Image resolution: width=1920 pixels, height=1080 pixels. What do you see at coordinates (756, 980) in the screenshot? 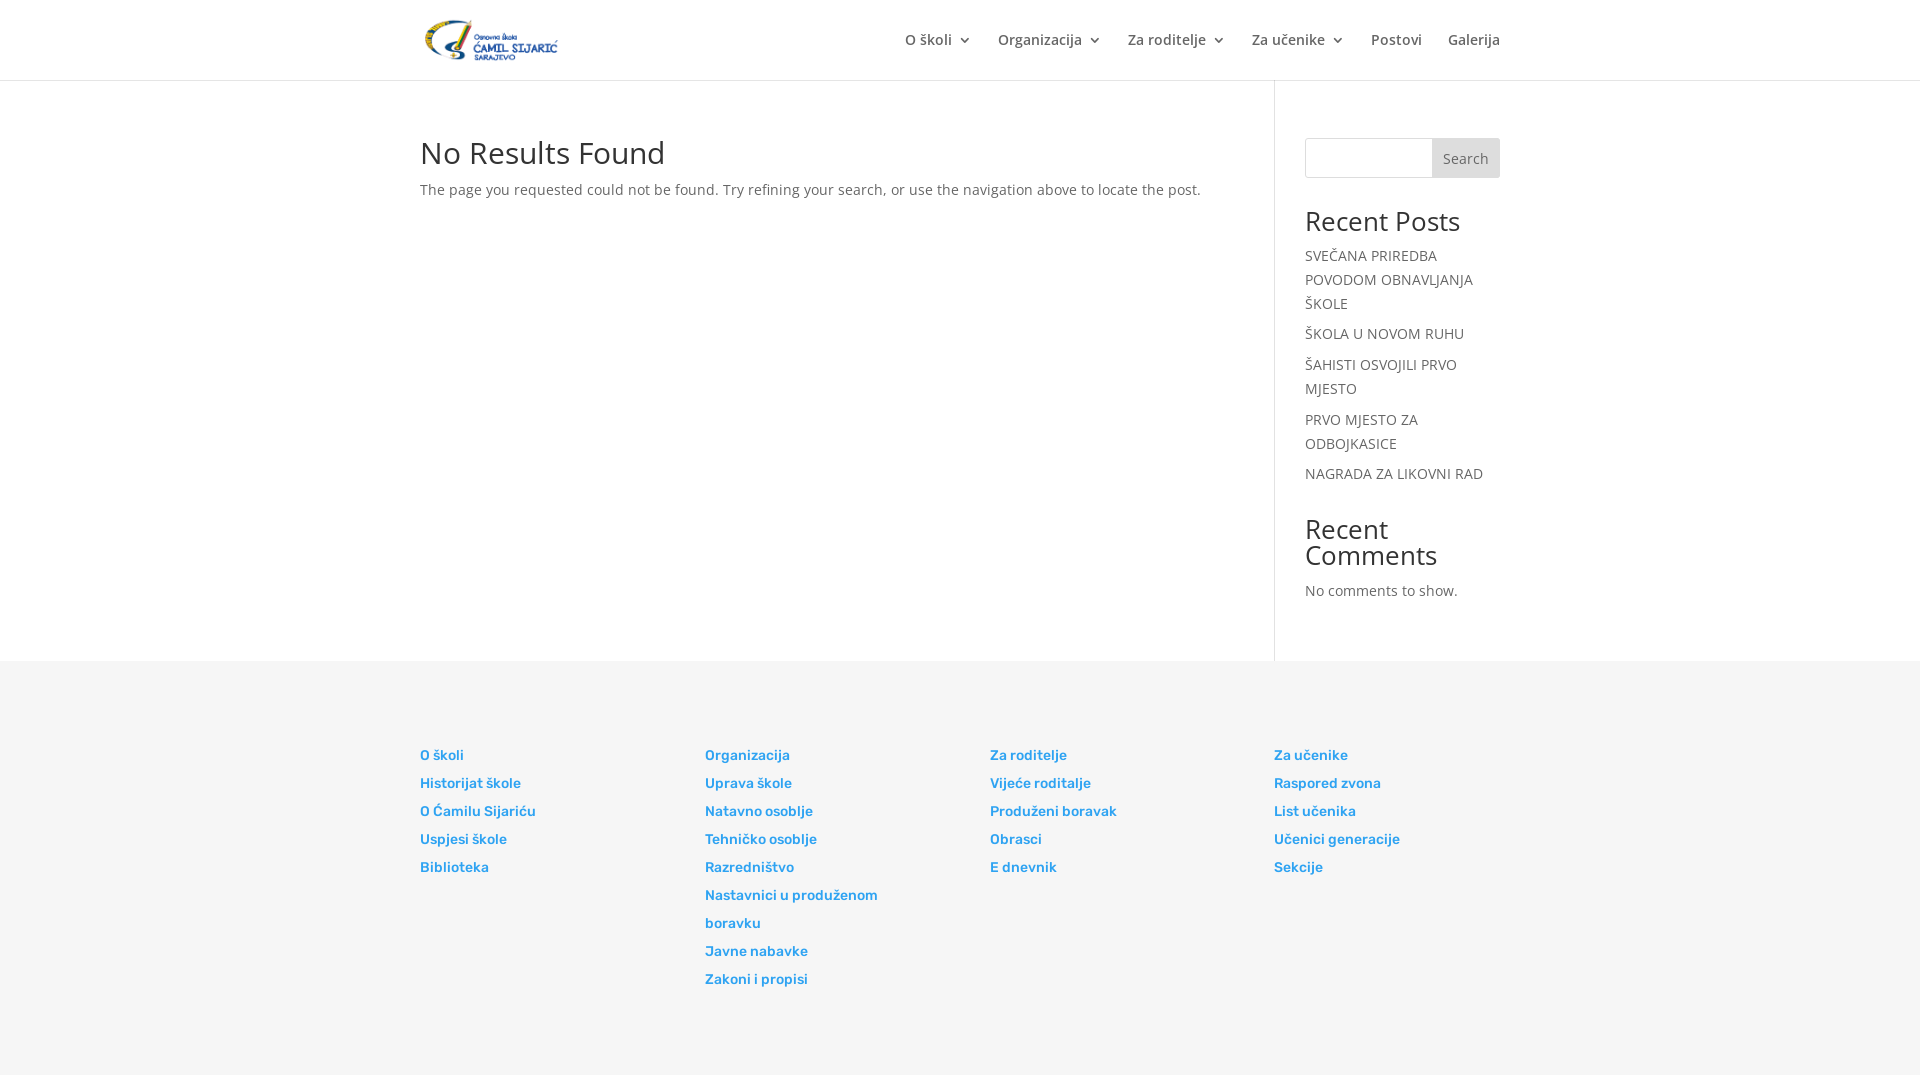
I see `Zakoni i propisi` at bounding box center [756, 980].